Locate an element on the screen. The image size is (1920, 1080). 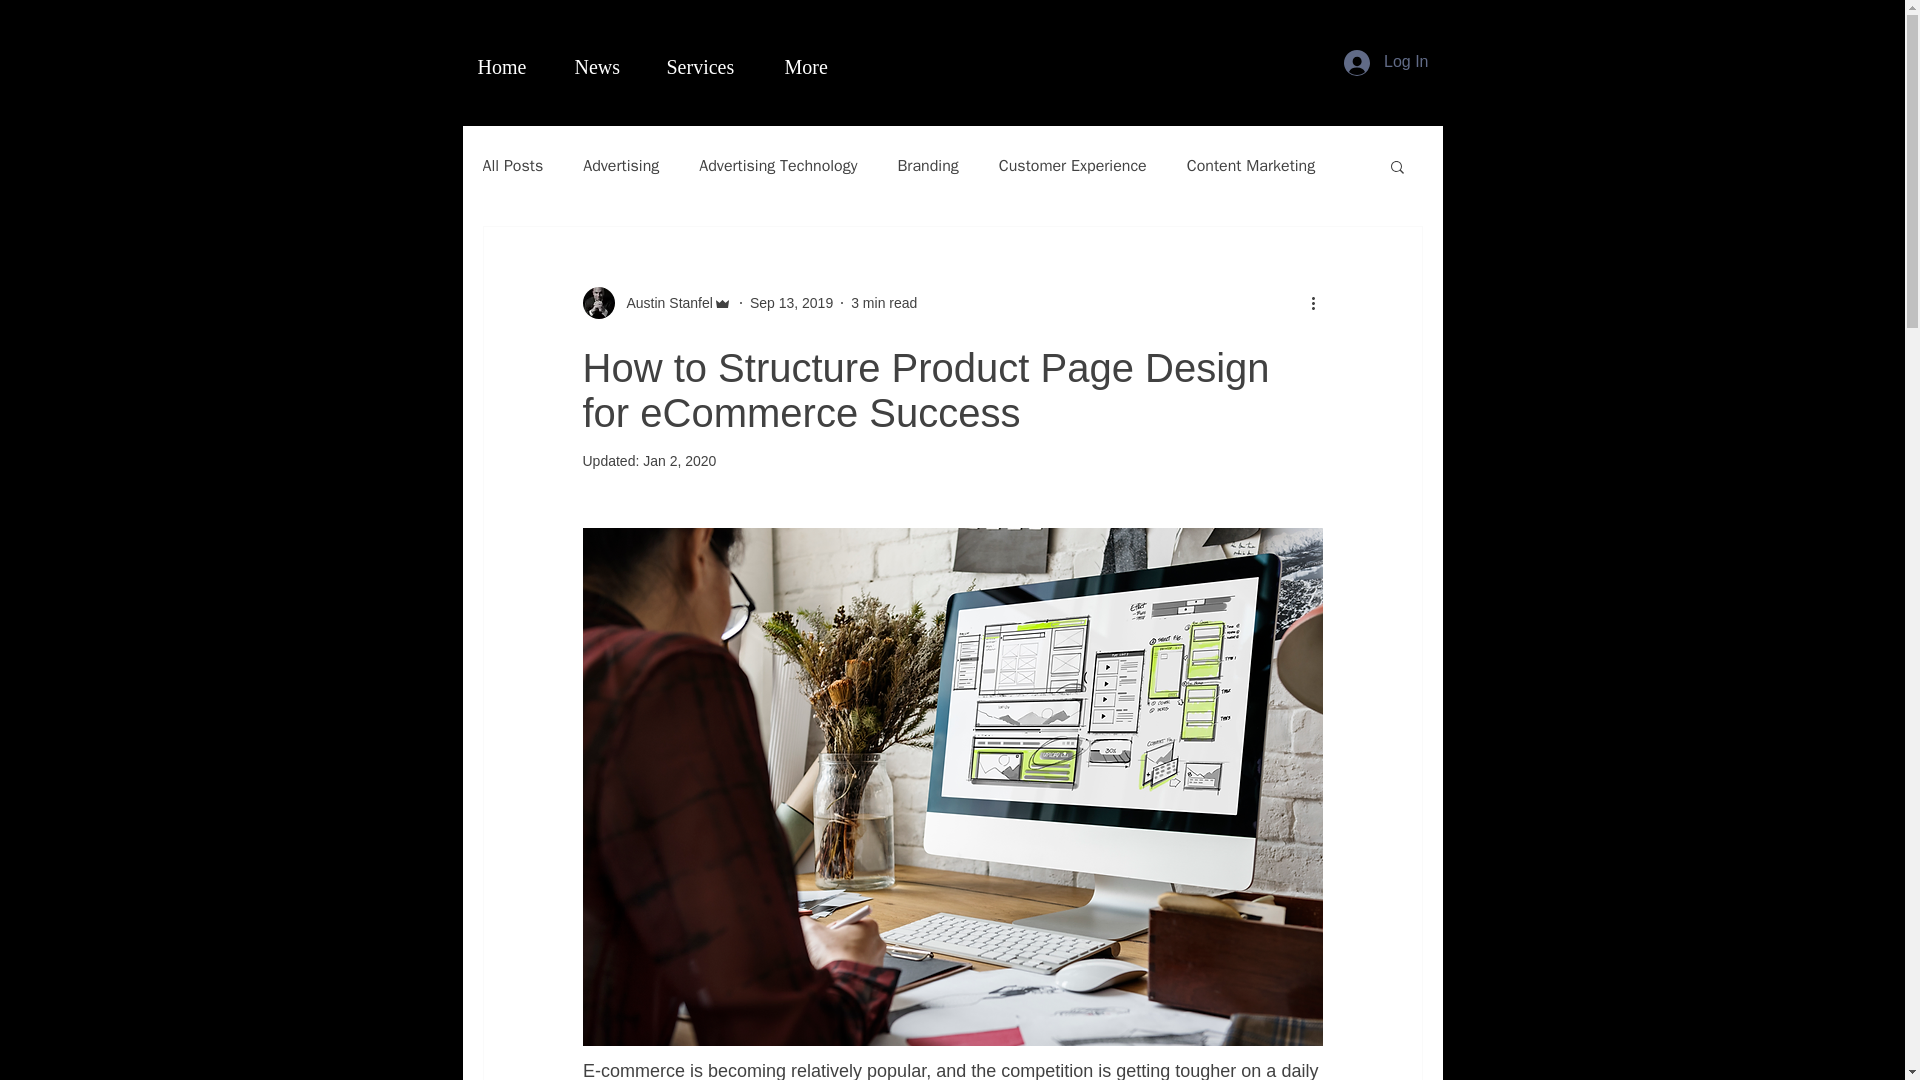
Branding is located at coordinates (927, 166).